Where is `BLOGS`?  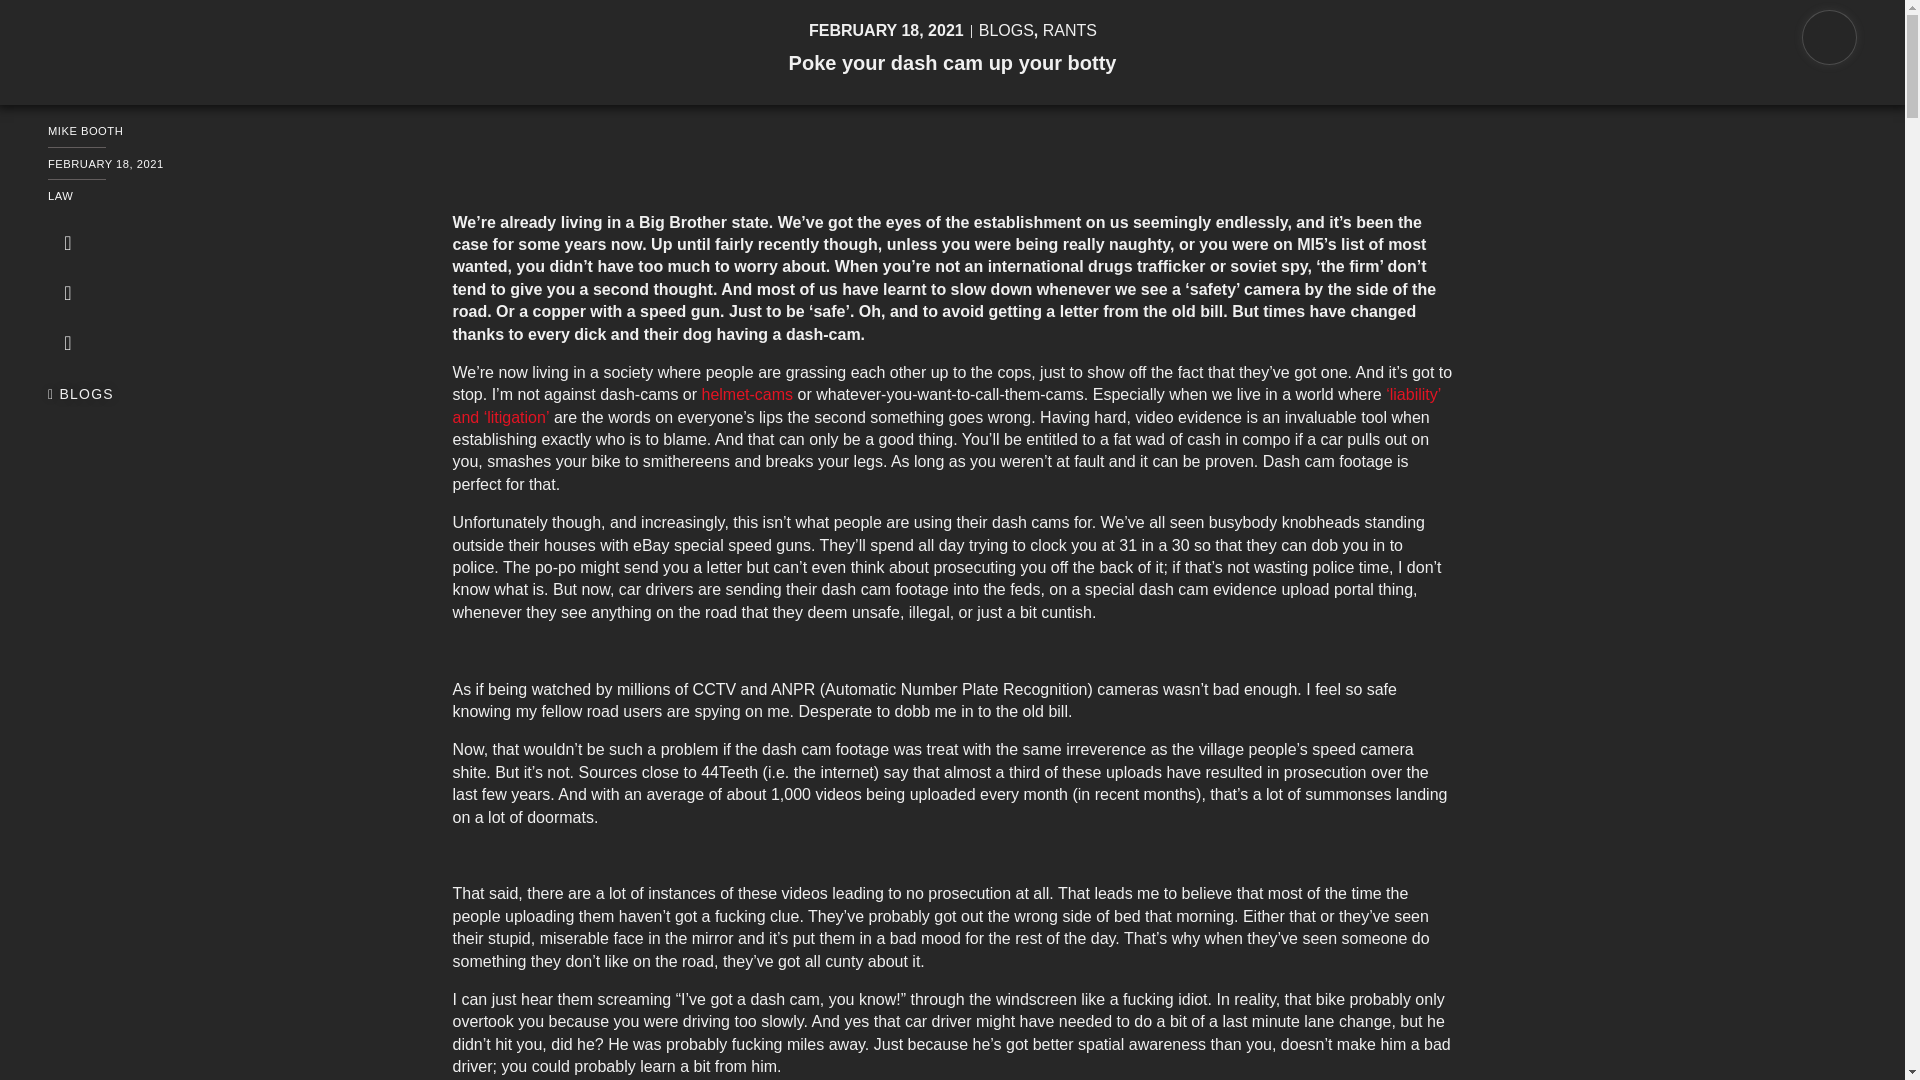
BLOGS is located at coordinates (1006, 30).